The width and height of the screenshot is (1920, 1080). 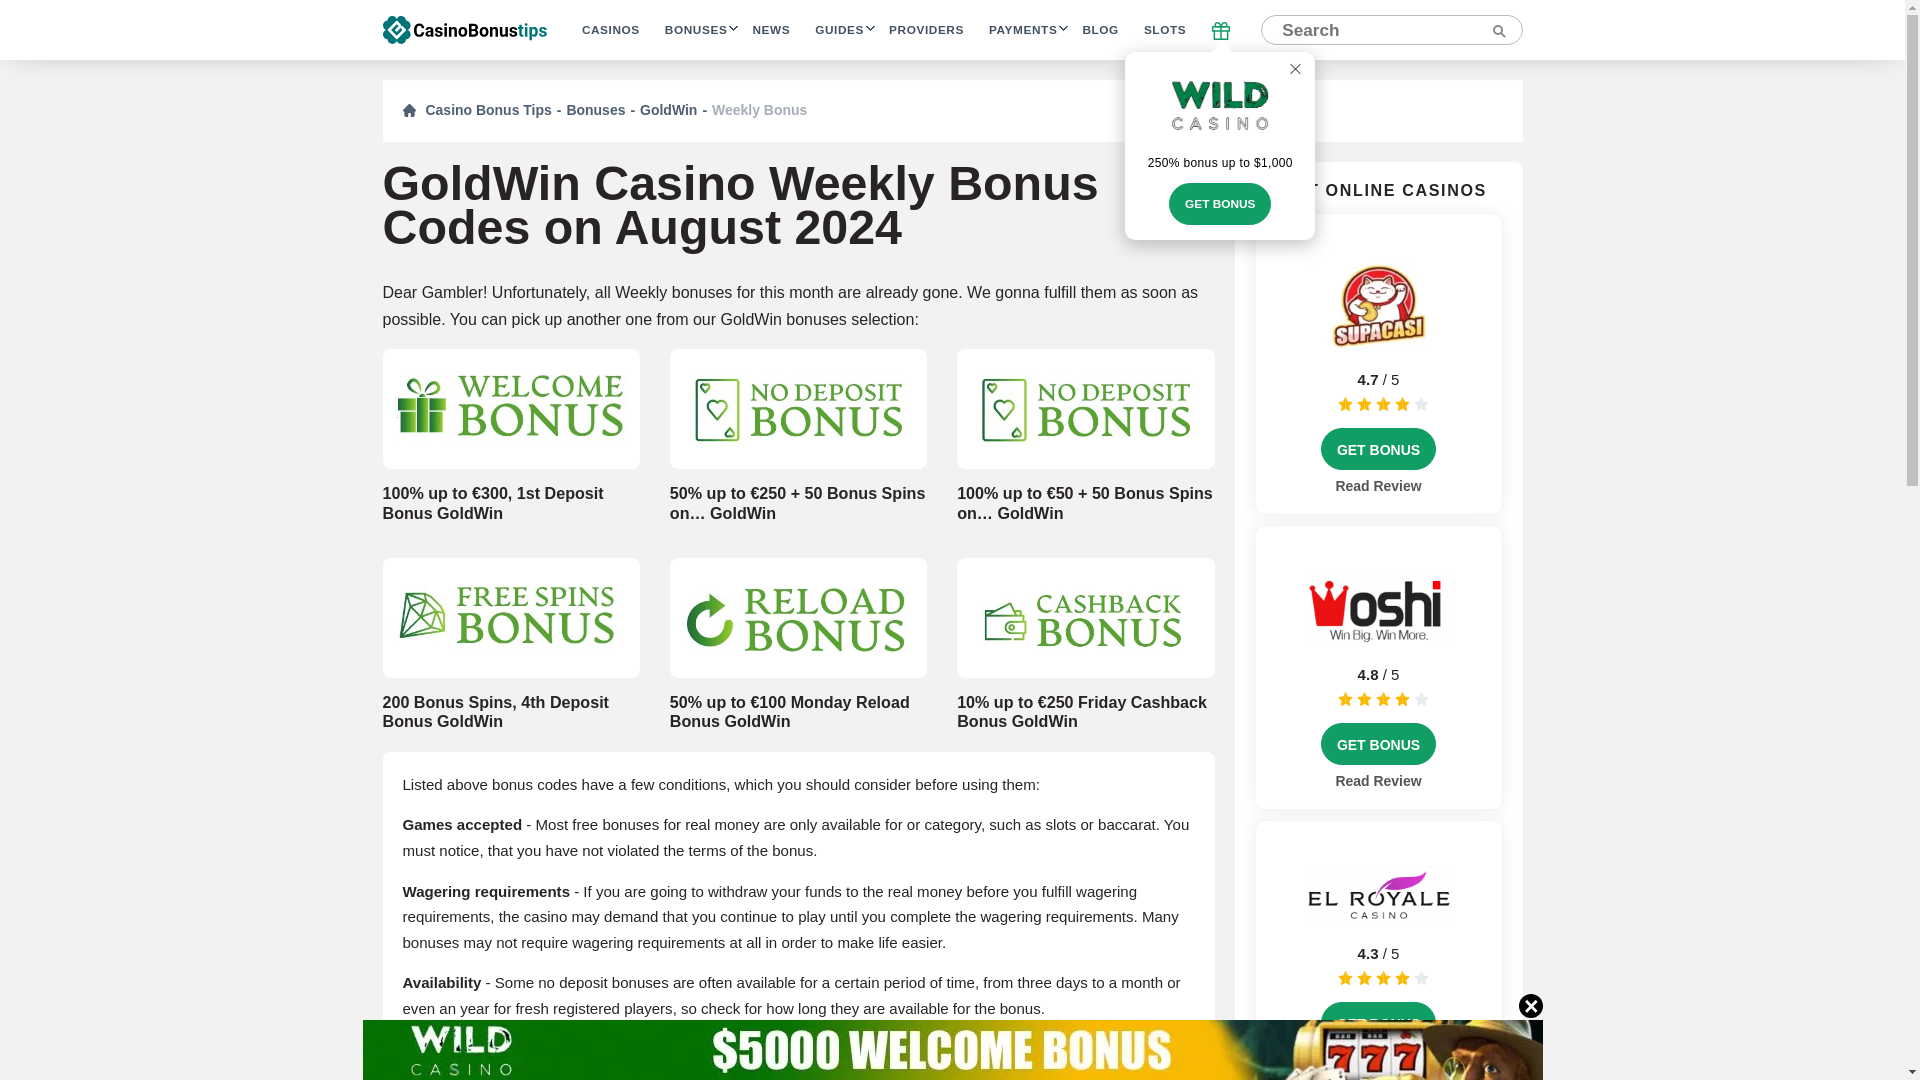 What do you see at coordinates (926, 30) in the screenshot?
I see `PROVIDERS` at bounding box center [926, 30].